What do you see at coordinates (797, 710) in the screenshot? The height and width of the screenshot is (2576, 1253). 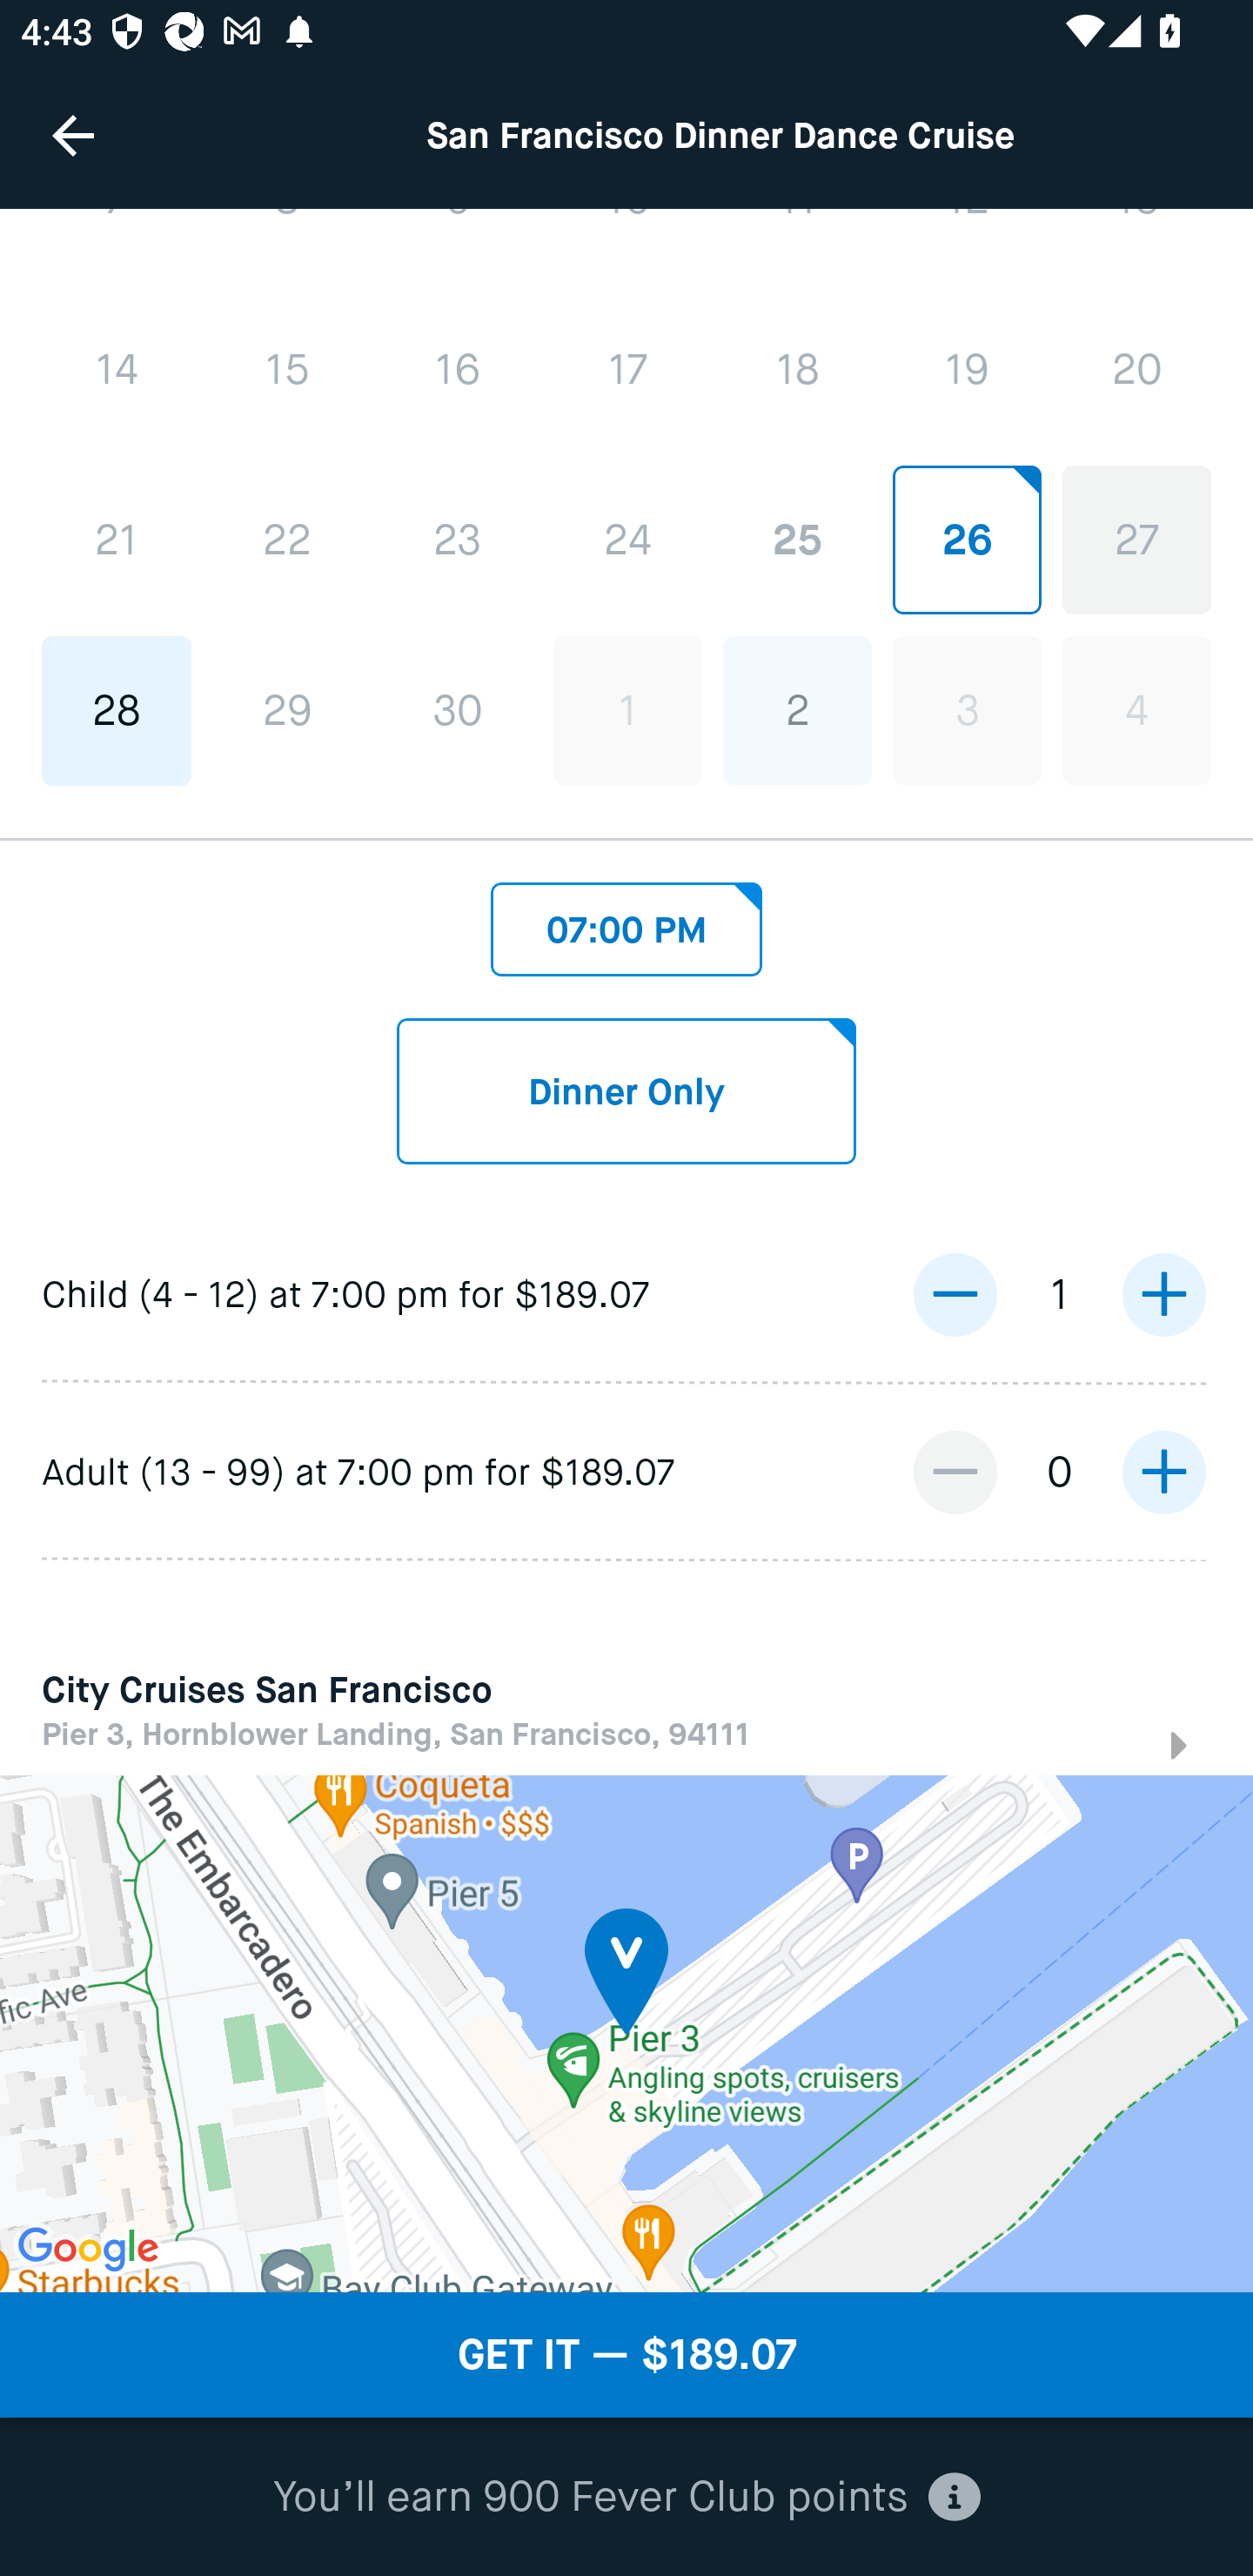 I see `2` at bounding box center [797, 710].